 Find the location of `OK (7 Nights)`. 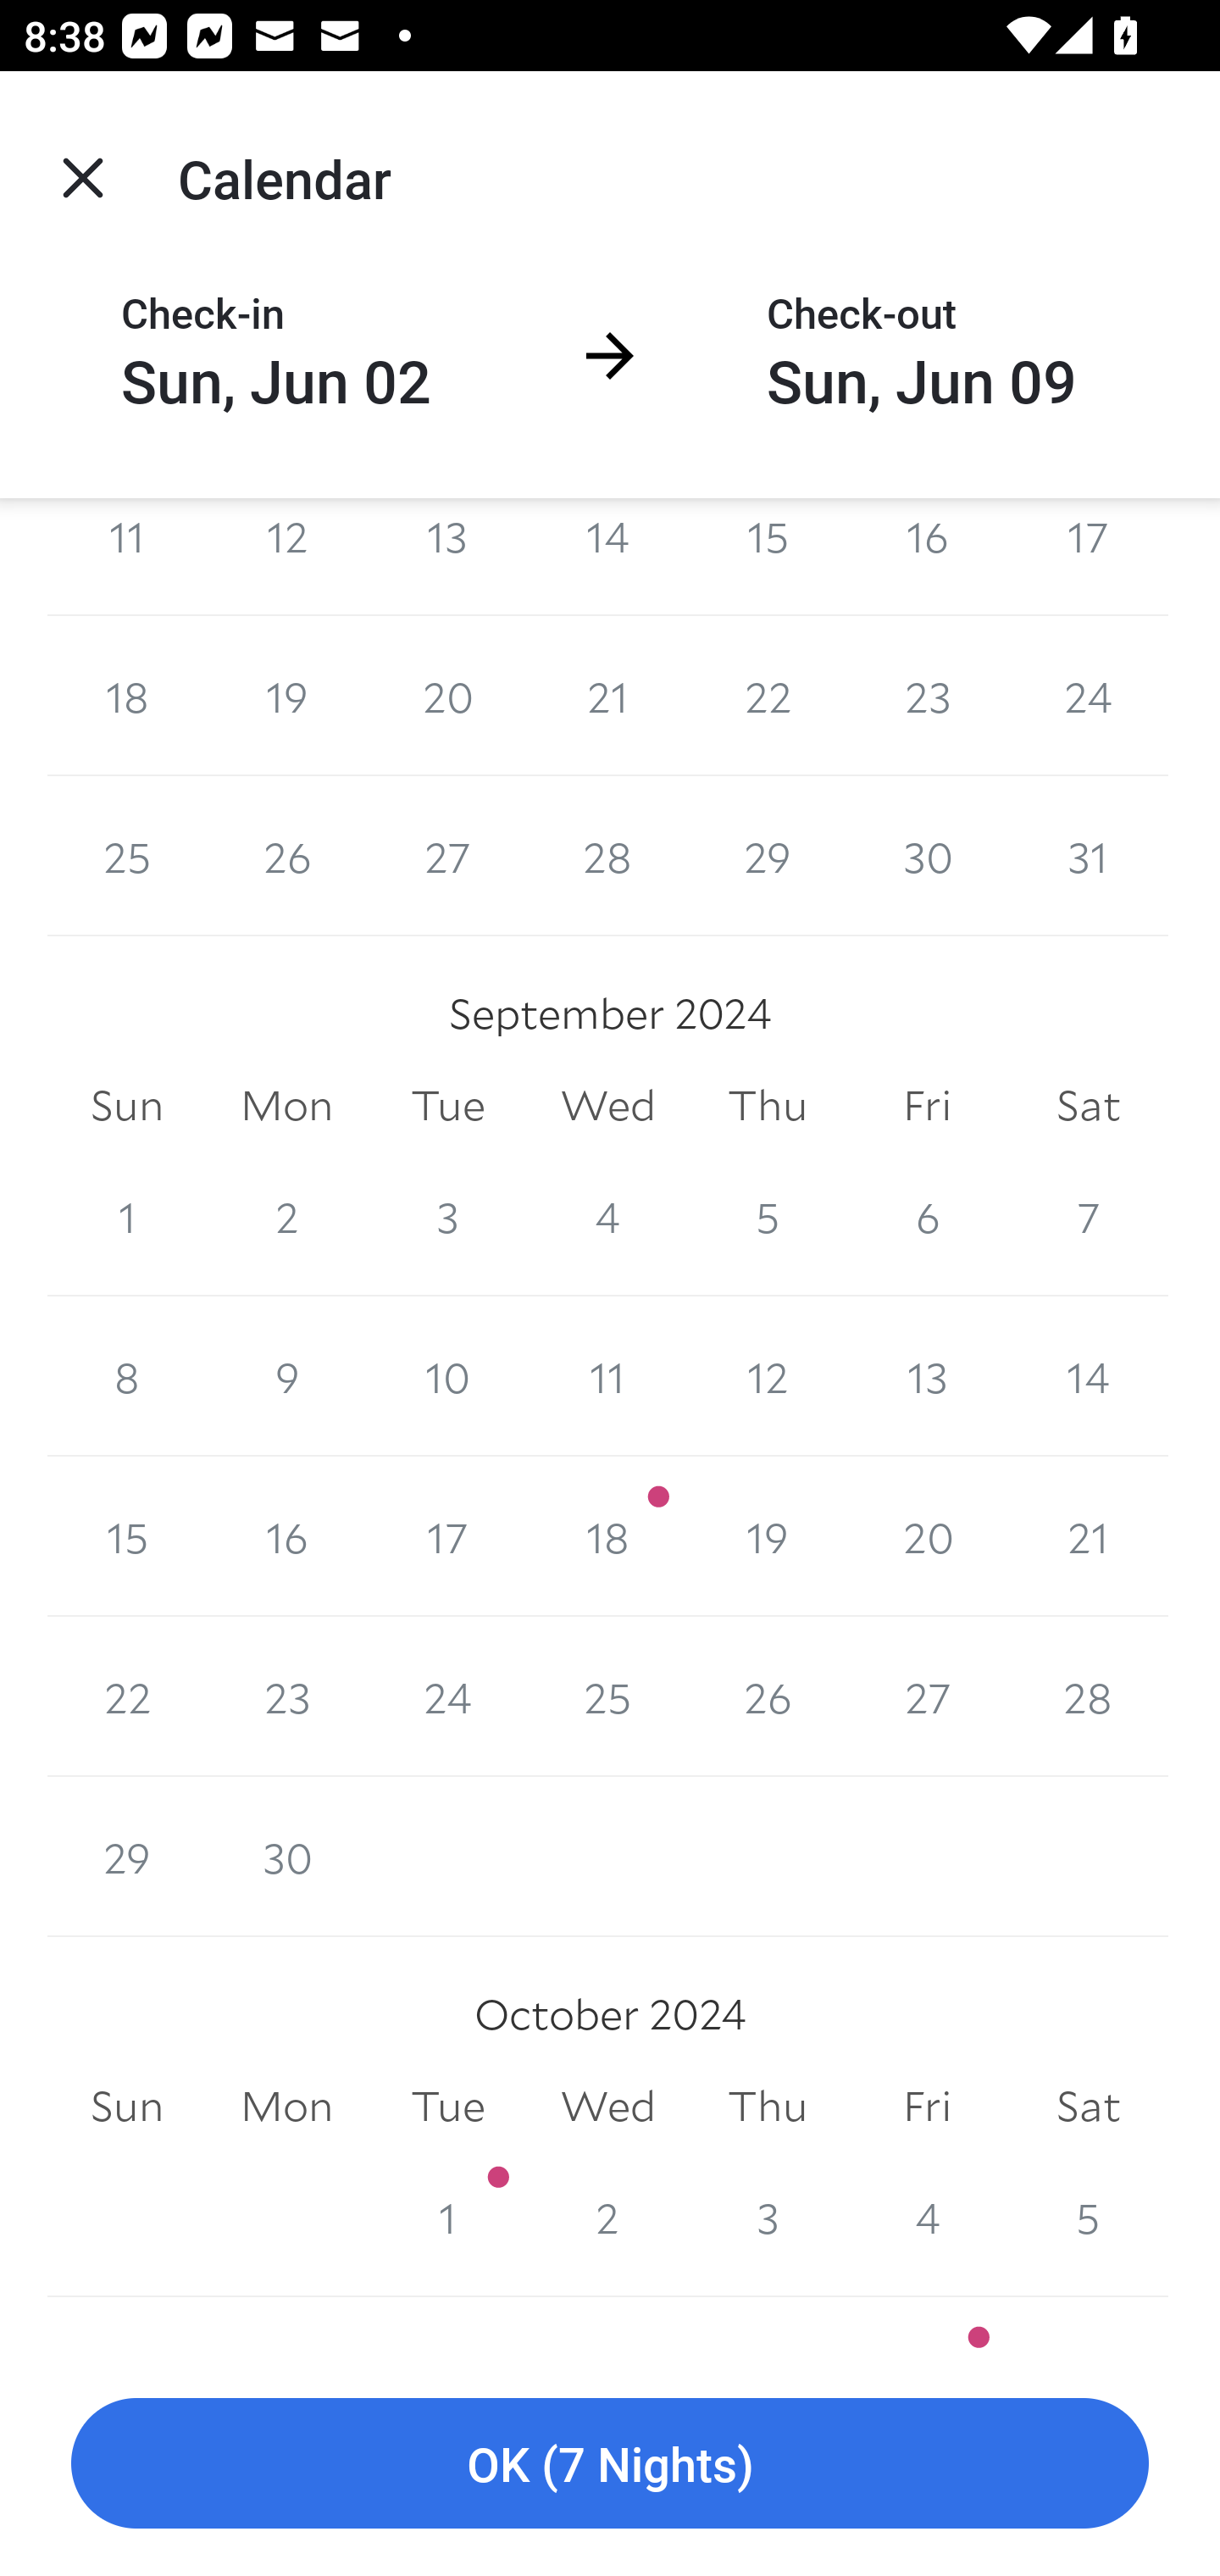

OK (7 Nights) is located at coordinates (610, 2464).